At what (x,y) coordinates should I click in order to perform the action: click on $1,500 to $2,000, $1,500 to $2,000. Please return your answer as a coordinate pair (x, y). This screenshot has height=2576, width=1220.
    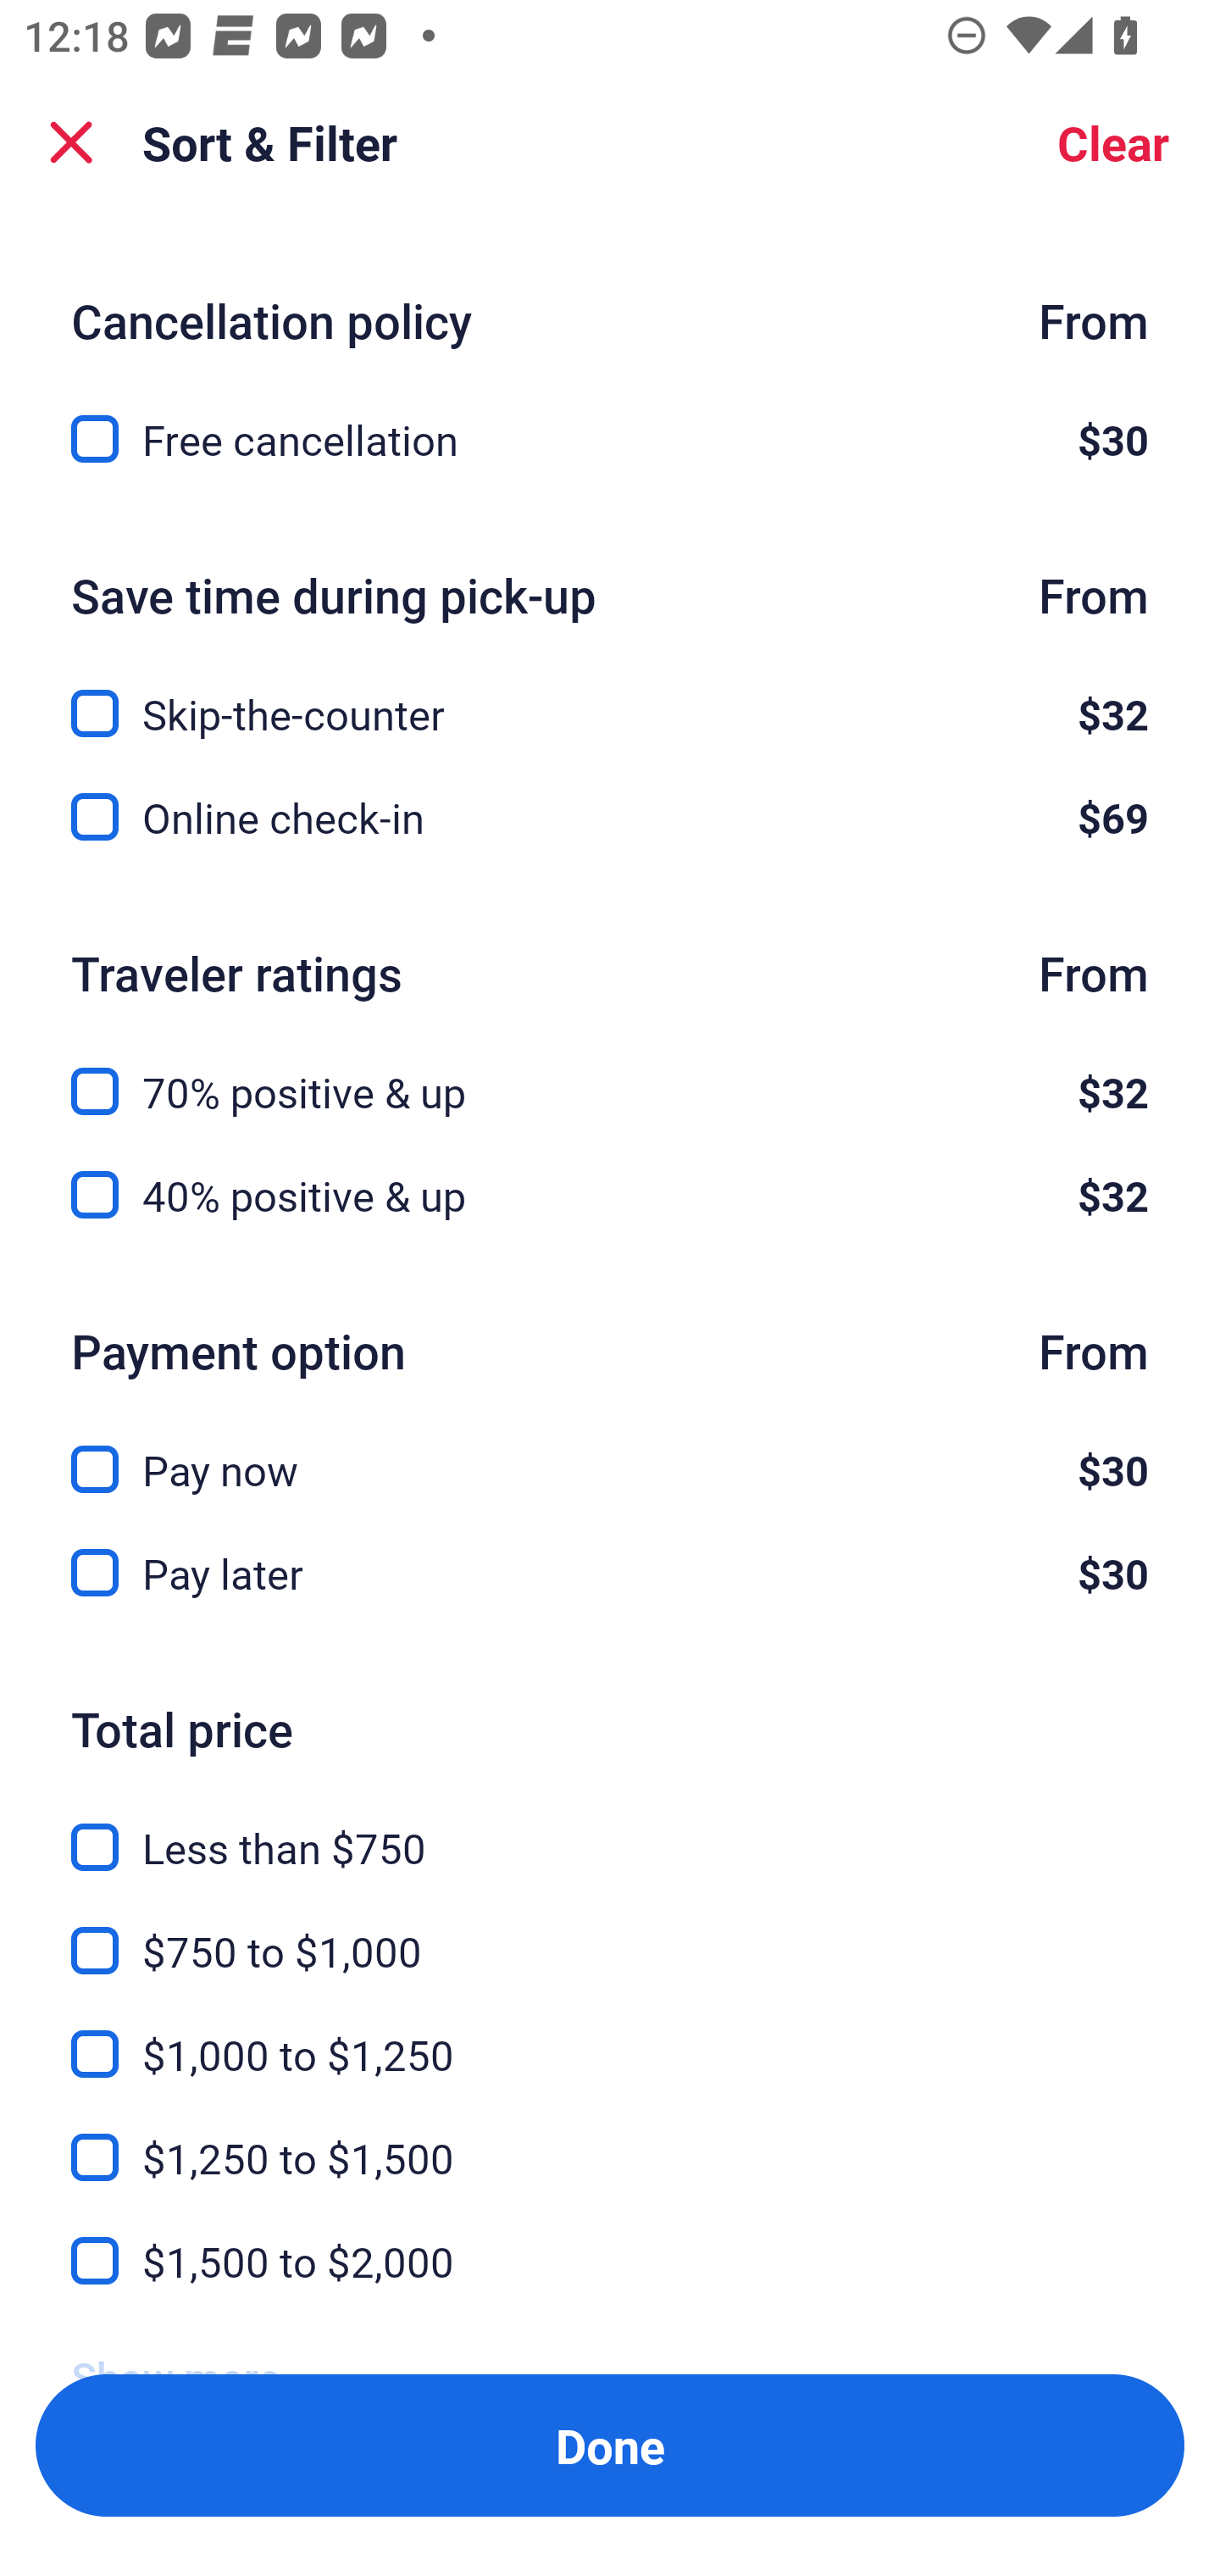
    Looking at the image, I should click on (610, 2262).